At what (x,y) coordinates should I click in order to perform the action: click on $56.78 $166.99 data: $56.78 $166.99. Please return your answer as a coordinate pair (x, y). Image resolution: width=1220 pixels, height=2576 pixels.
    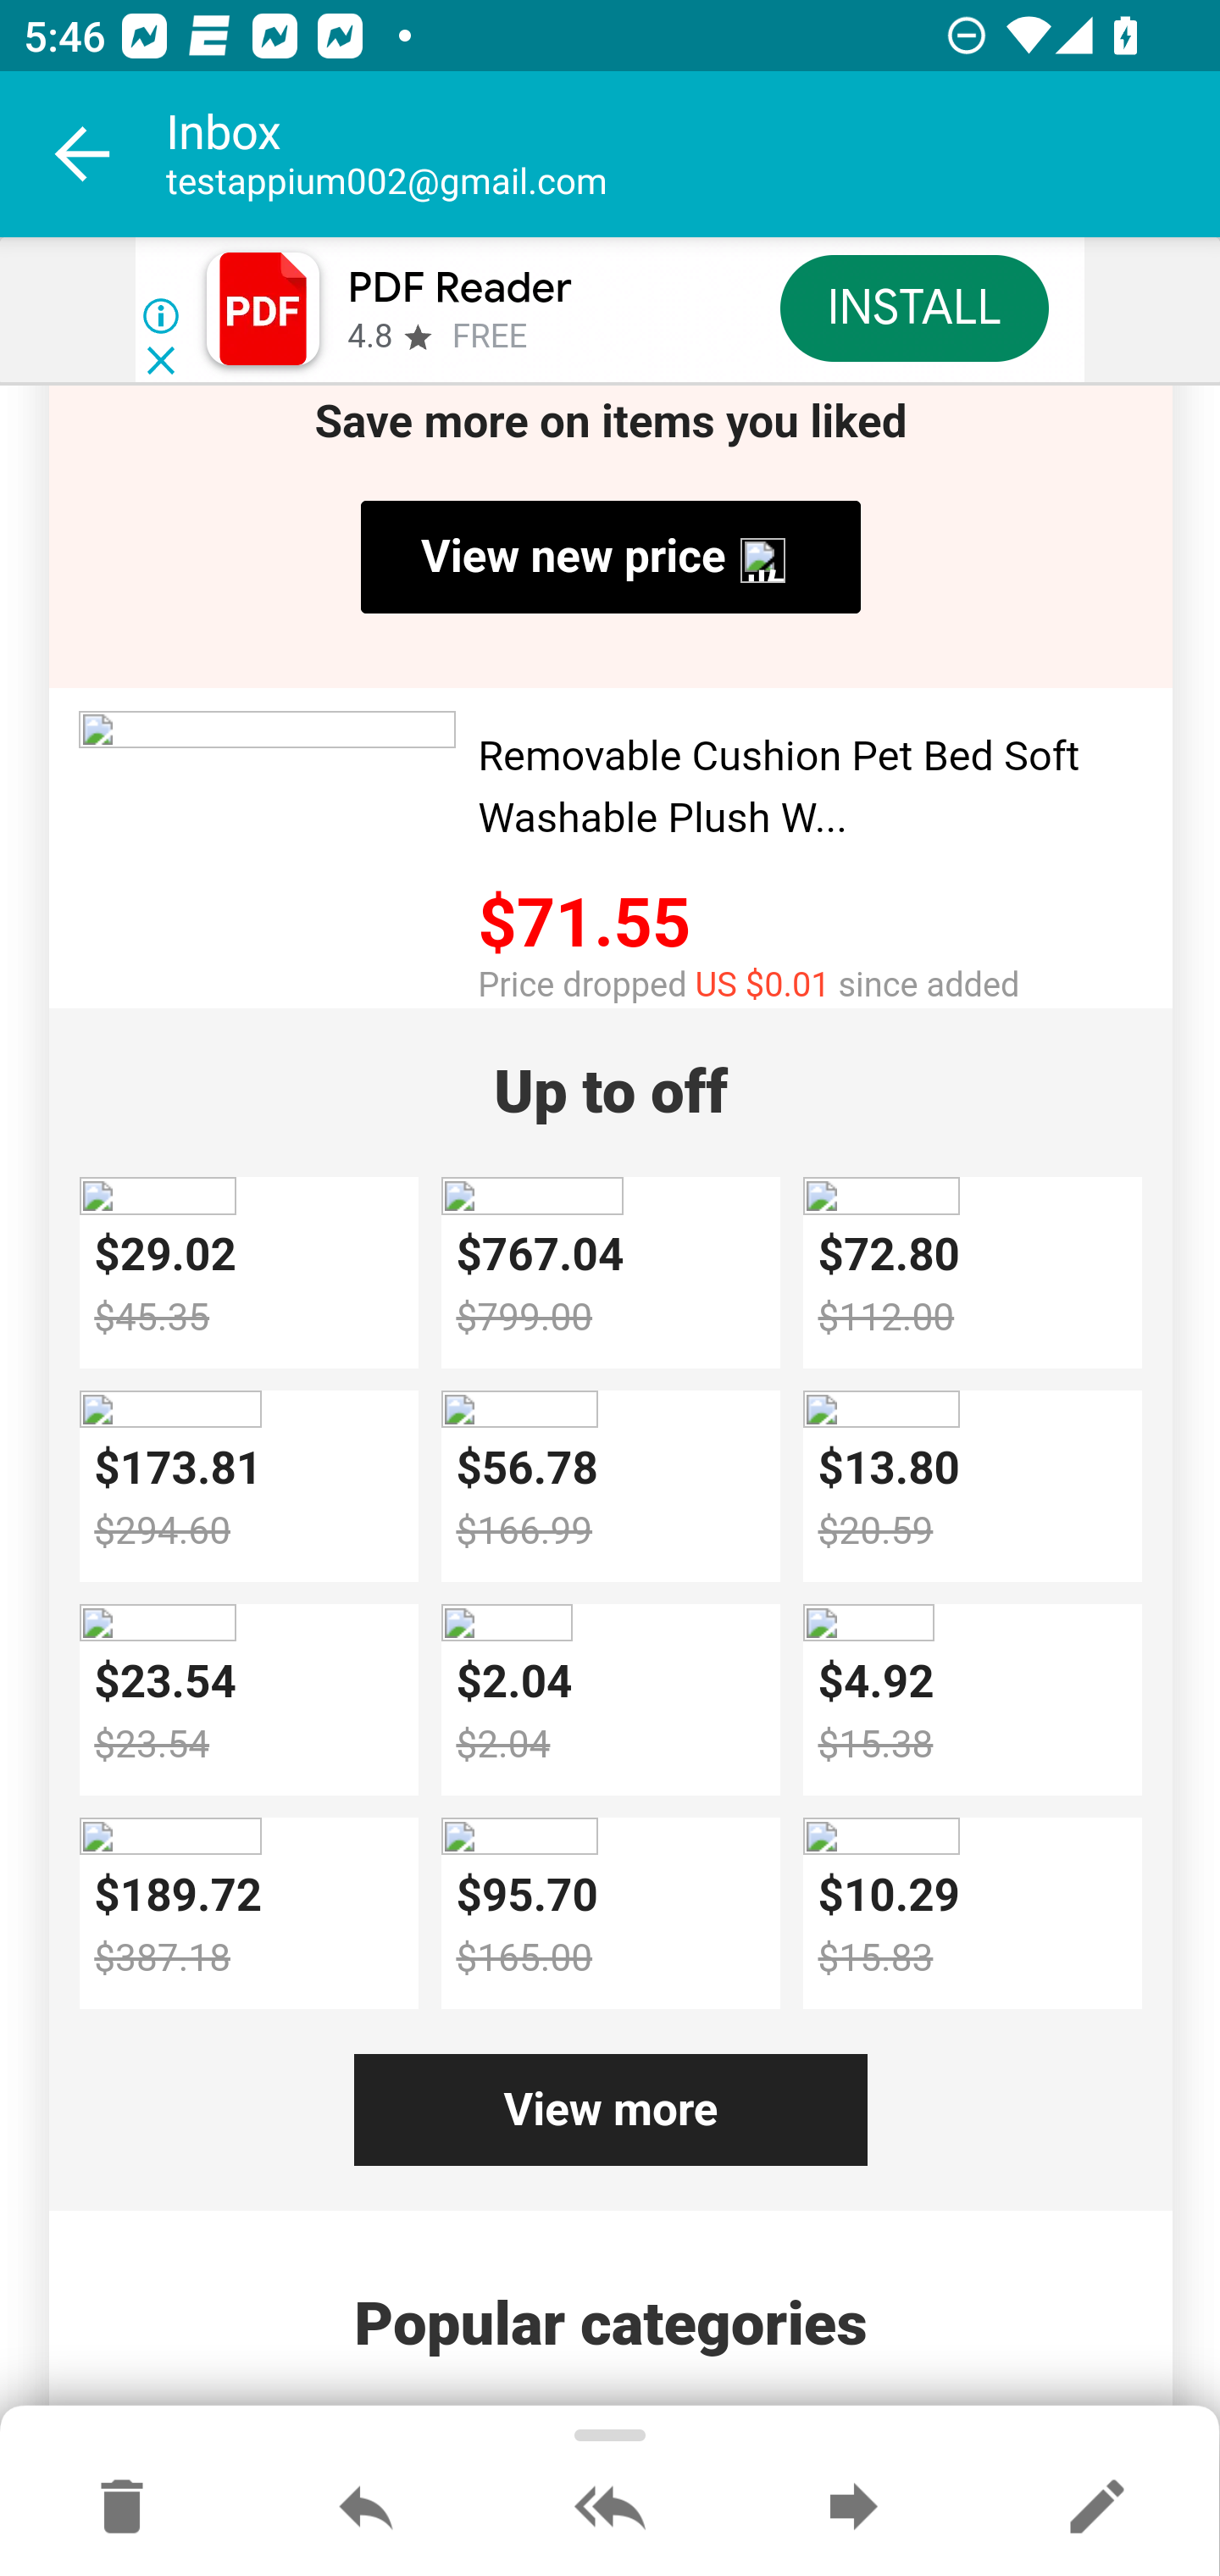
    Looking at the image, I should click on (611, 1487).